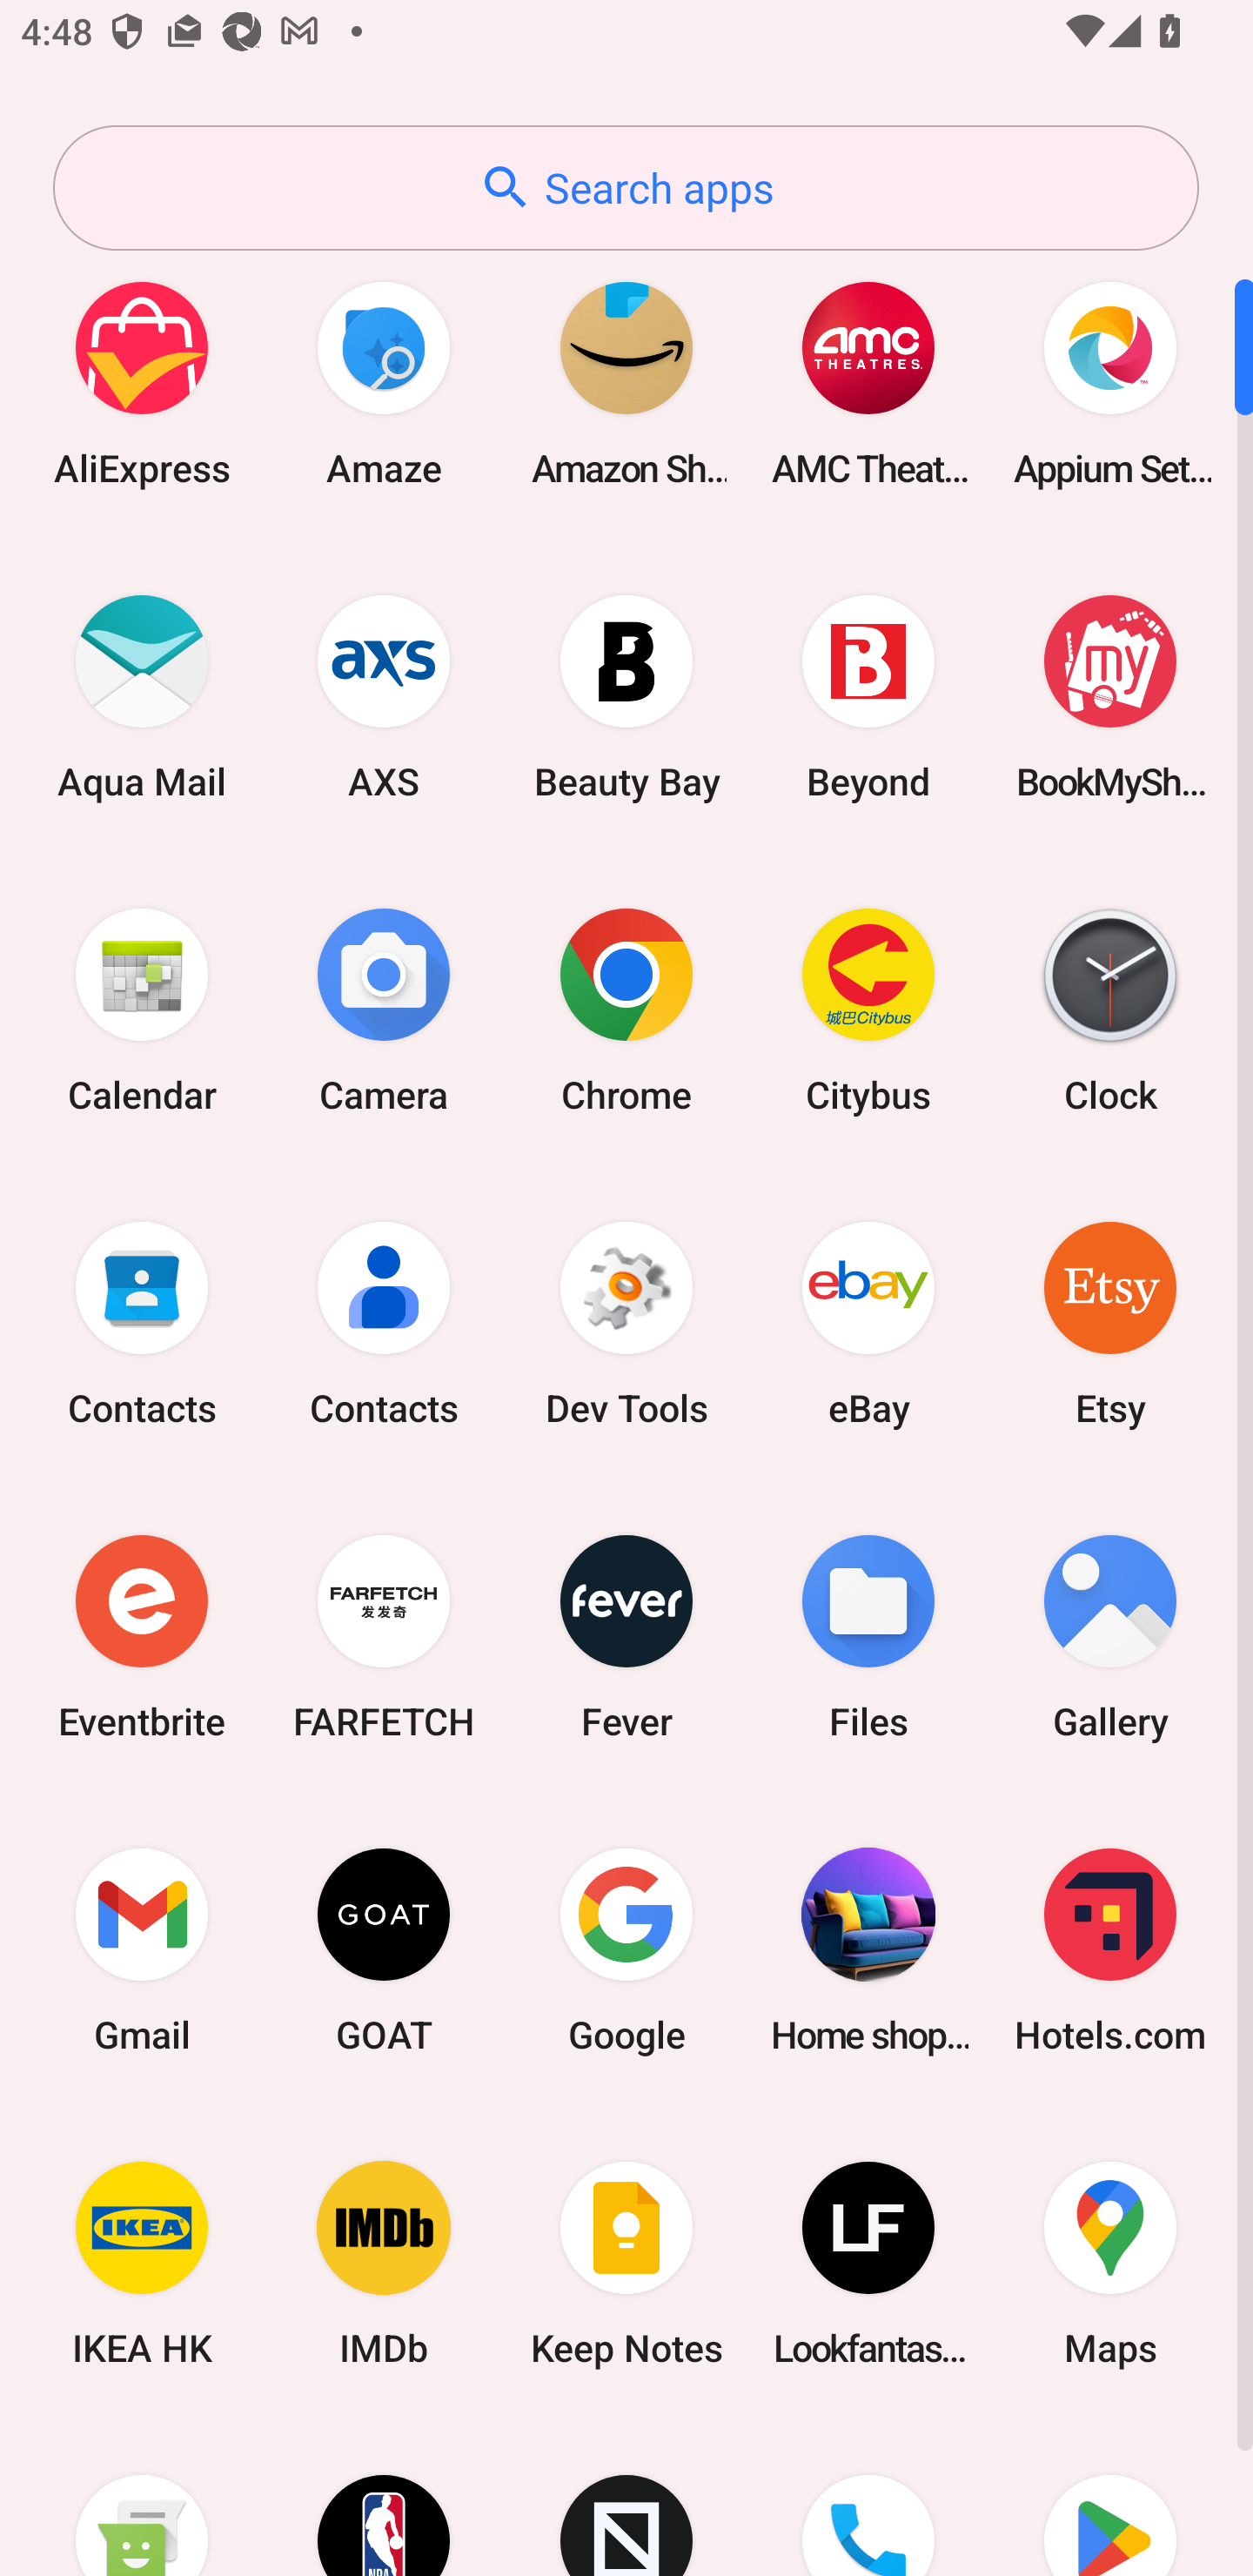  Describe the element at coordinates (142, 383) in the screenshot. I see `AliExpress` at that location.